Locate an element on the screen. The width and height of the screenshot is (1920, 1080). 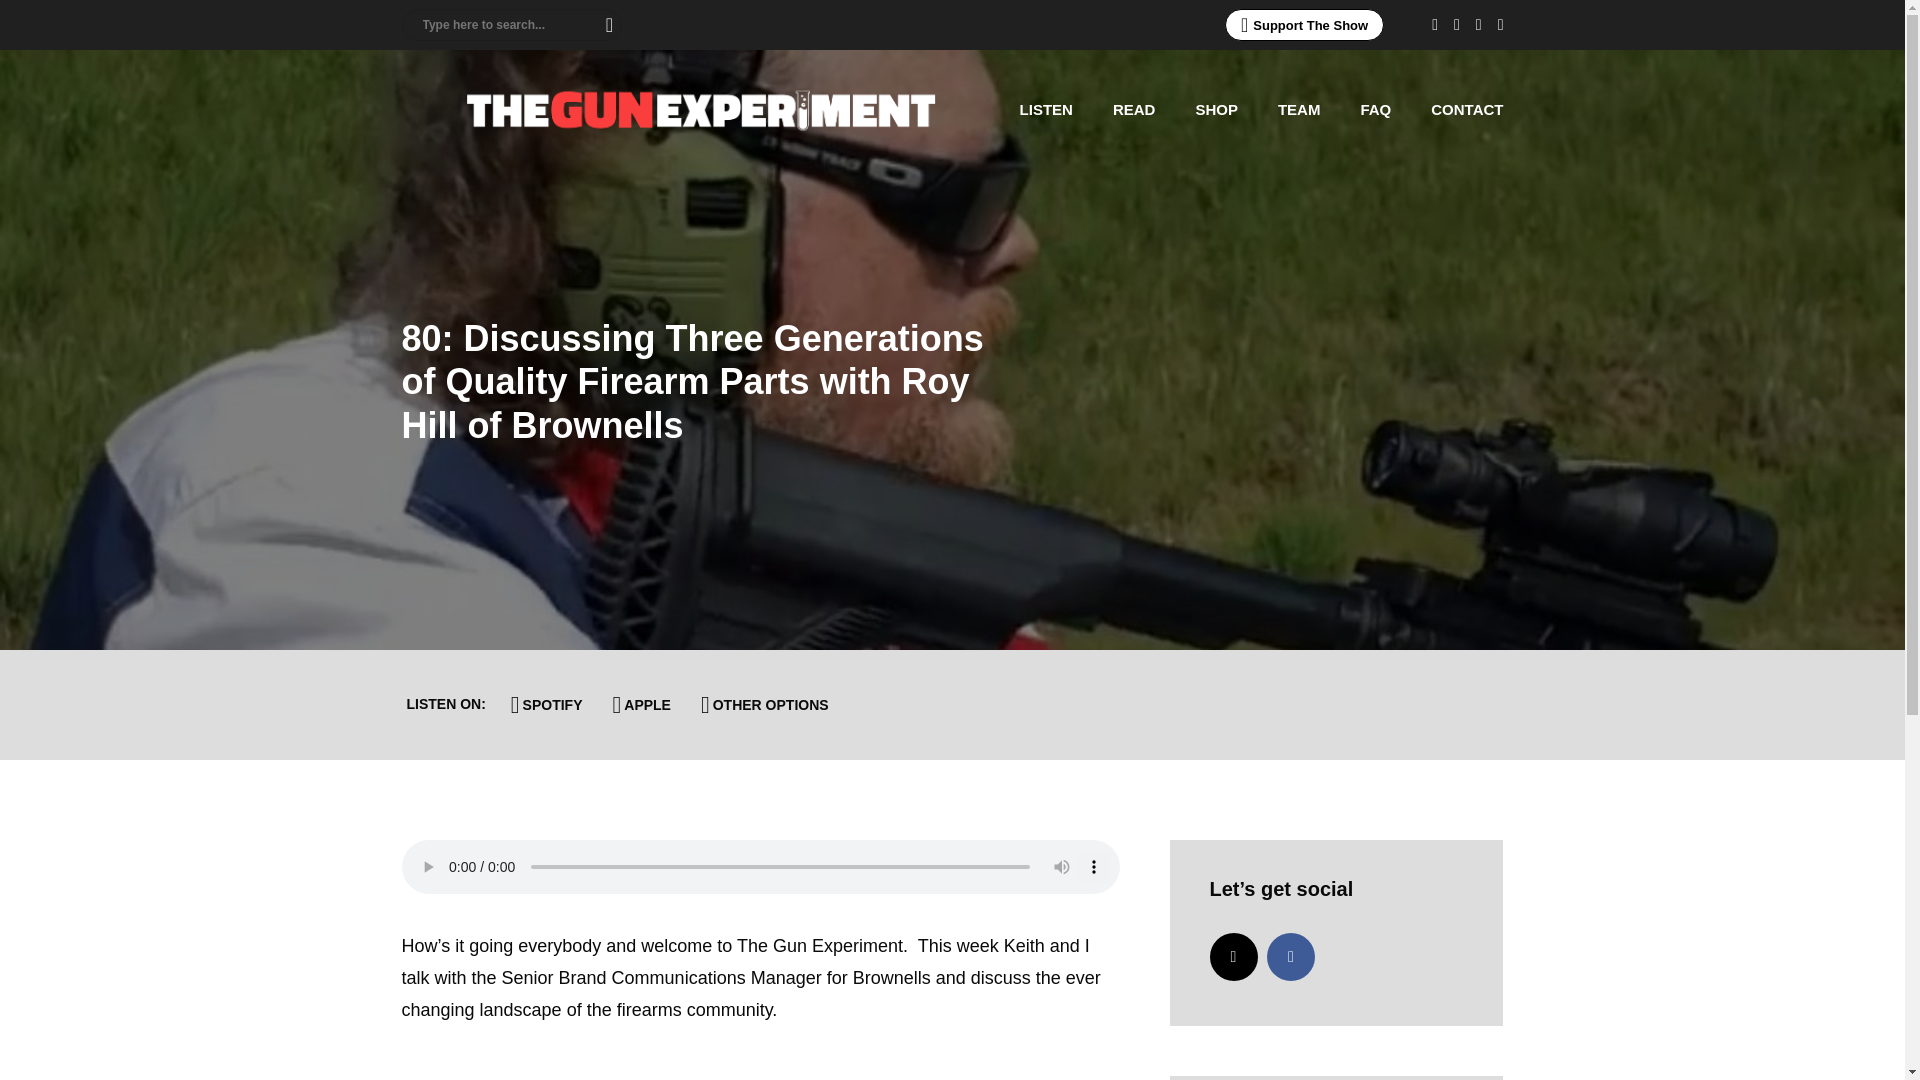
LISTEN is located at coordinates (1046, 110).